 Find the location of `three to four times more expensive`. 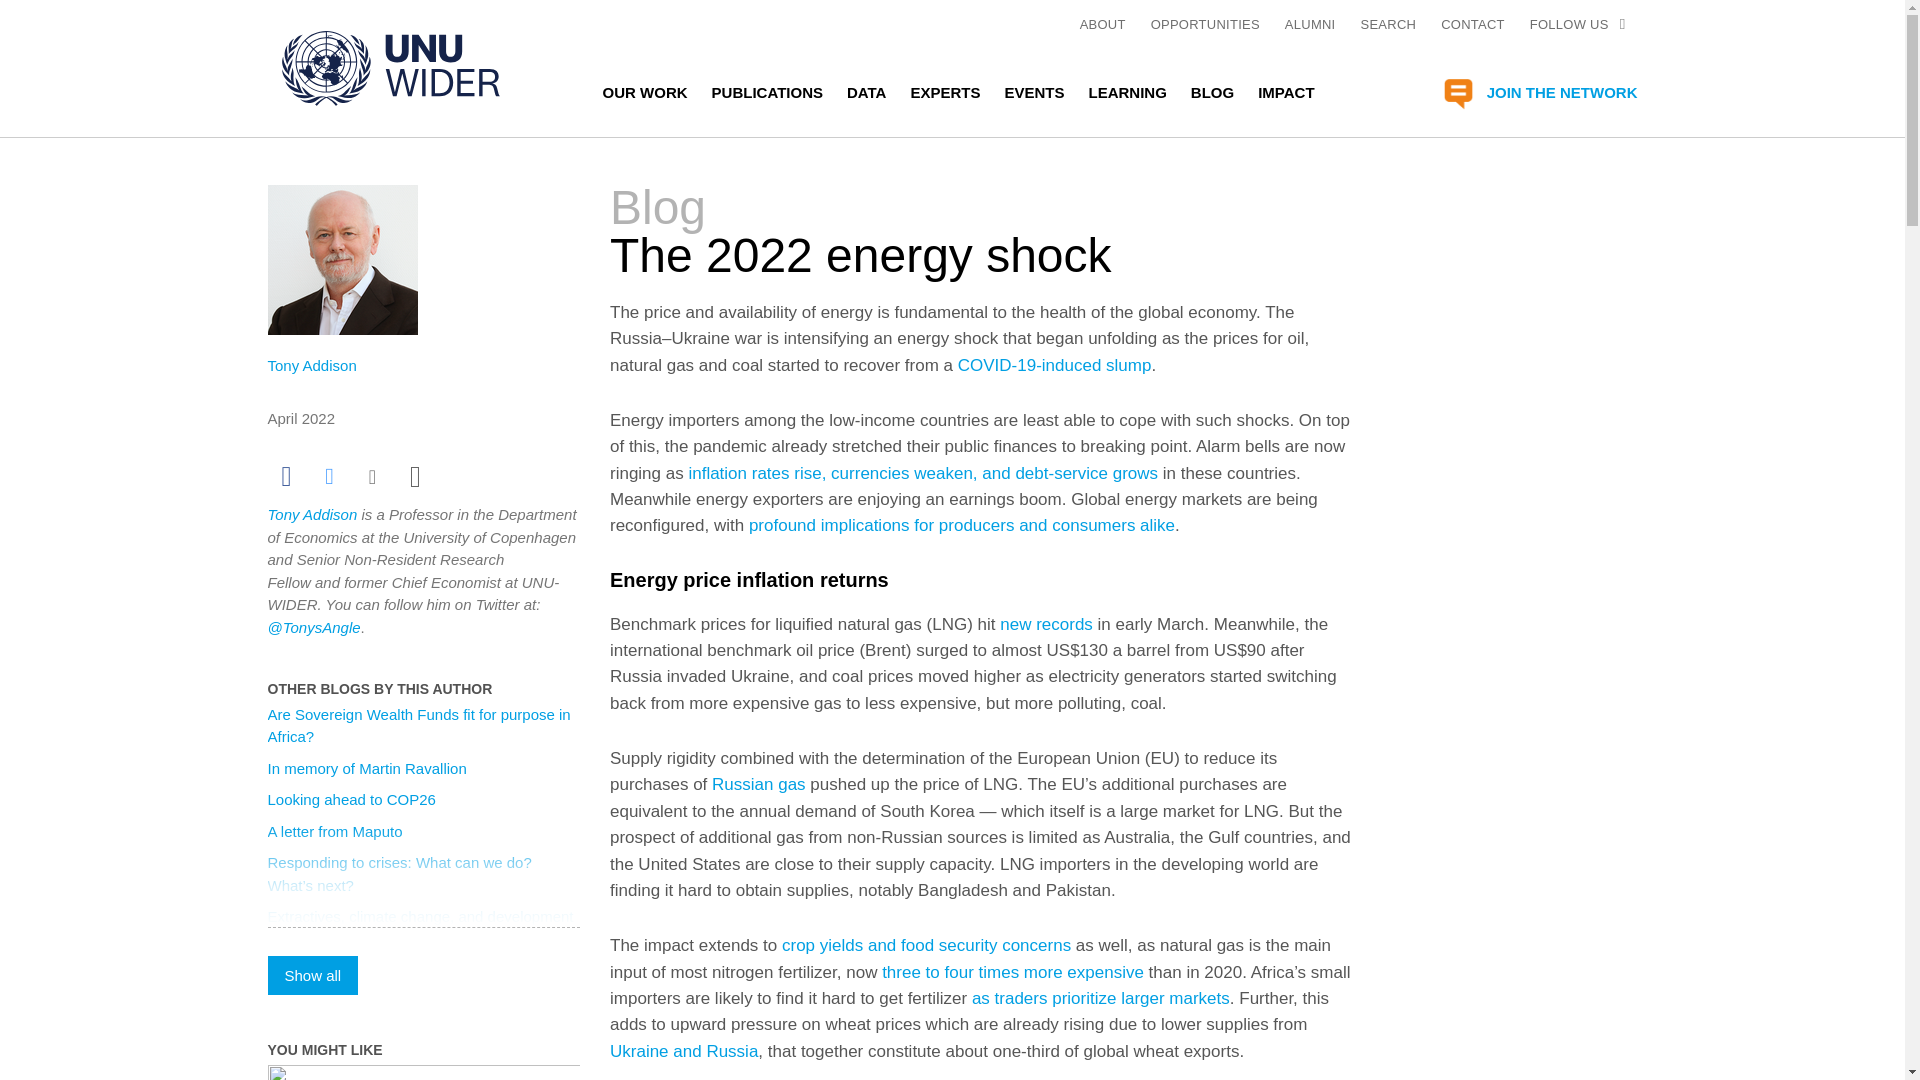

three to four times more expensive is located at coordinates (1012, 972).